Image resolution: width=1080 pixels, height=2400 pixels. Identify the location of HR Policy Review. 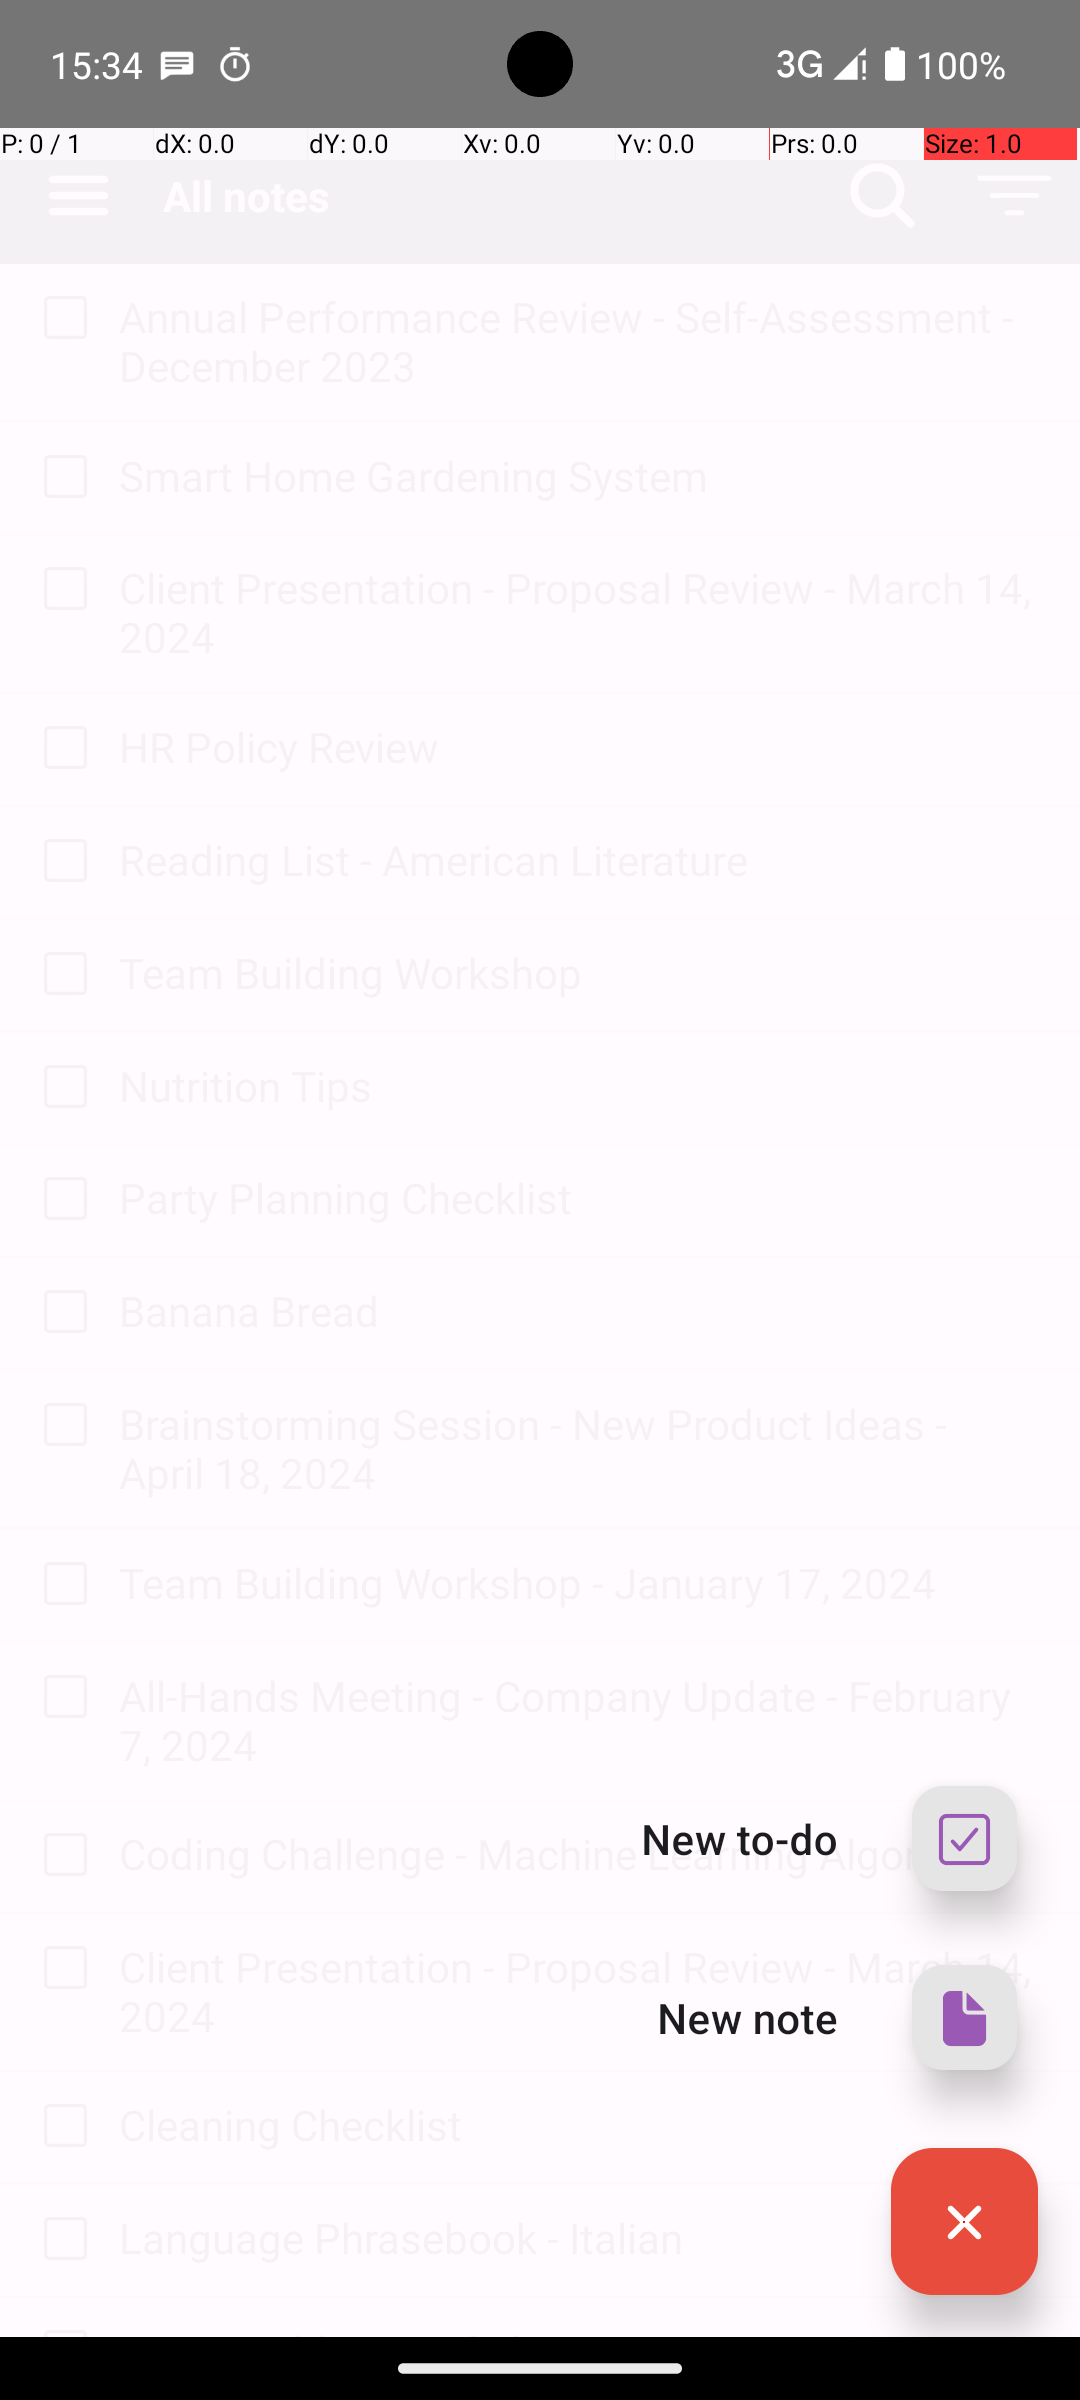
(580, 746).